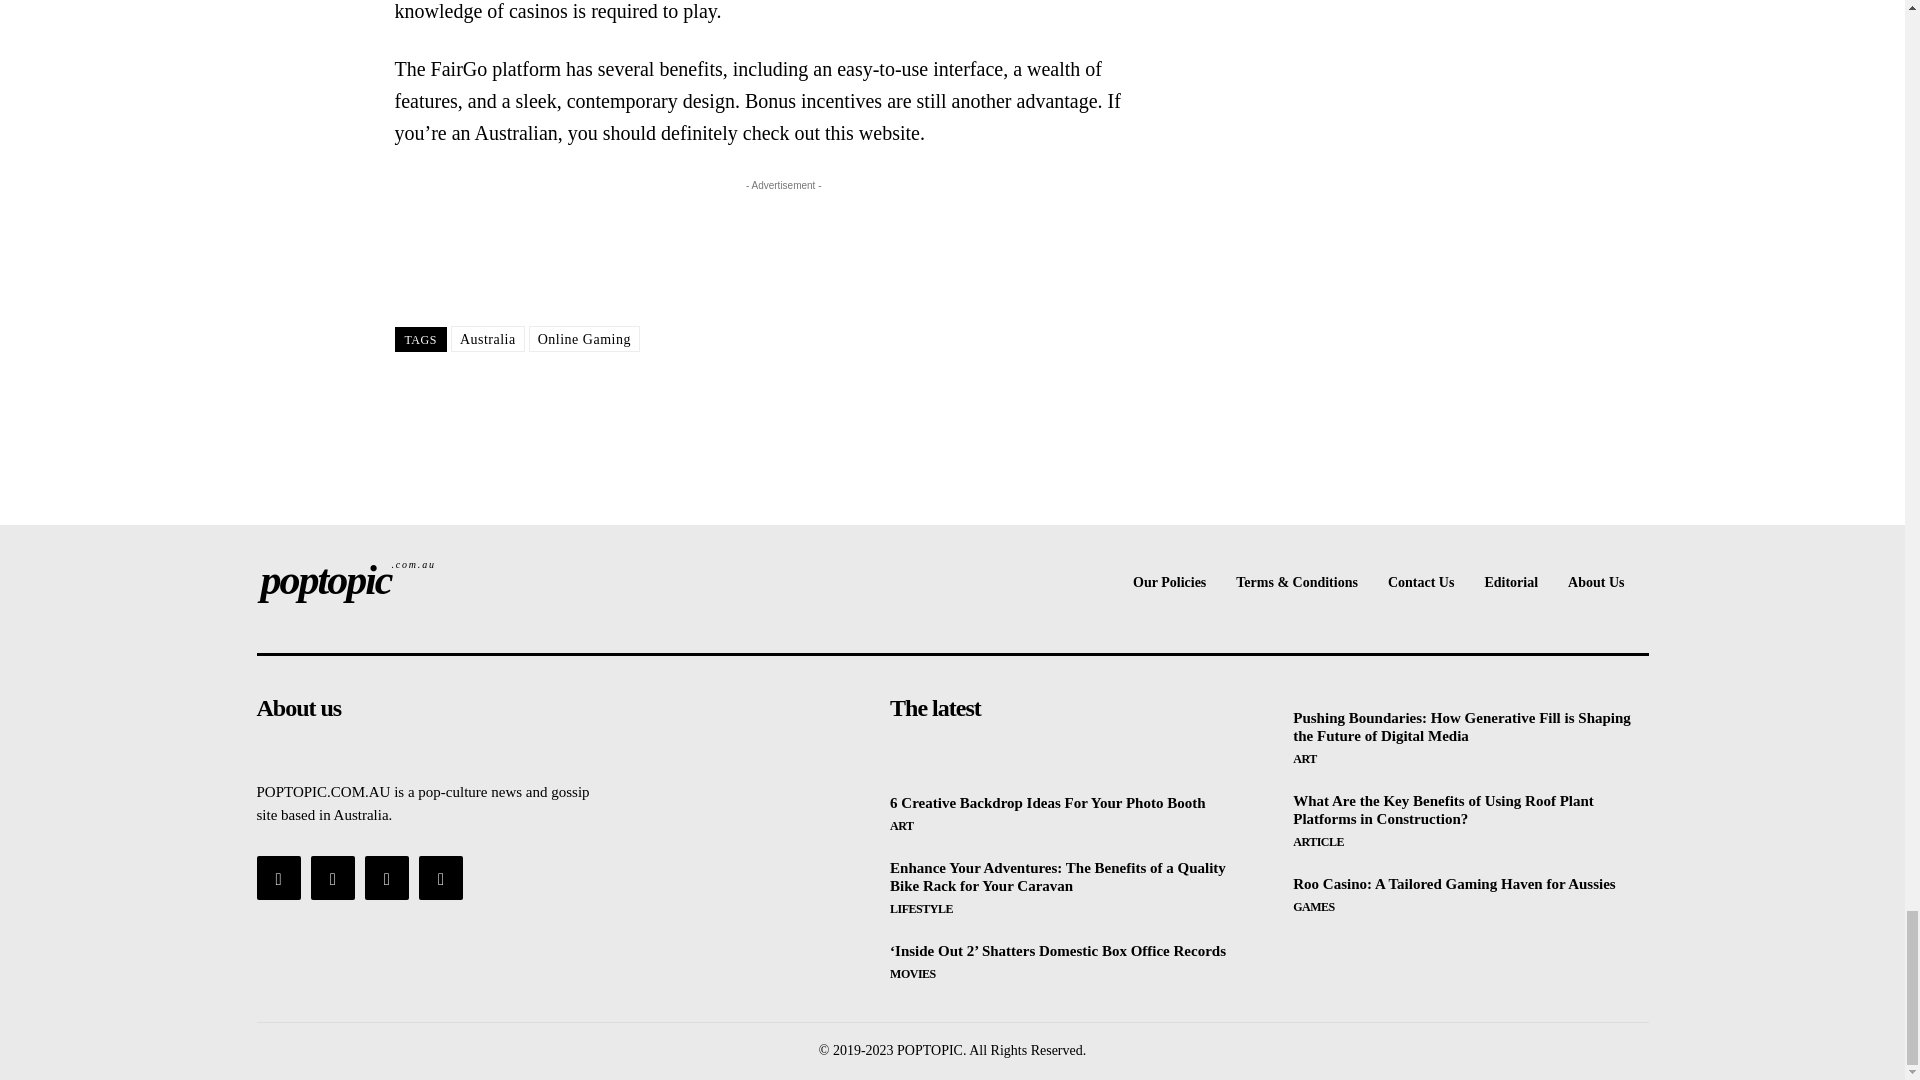  Describe the element at coordinates (419, 580) in the screenshot. I see `6 Creative Backdrop Ideas For Your Photo Booth` at that location.